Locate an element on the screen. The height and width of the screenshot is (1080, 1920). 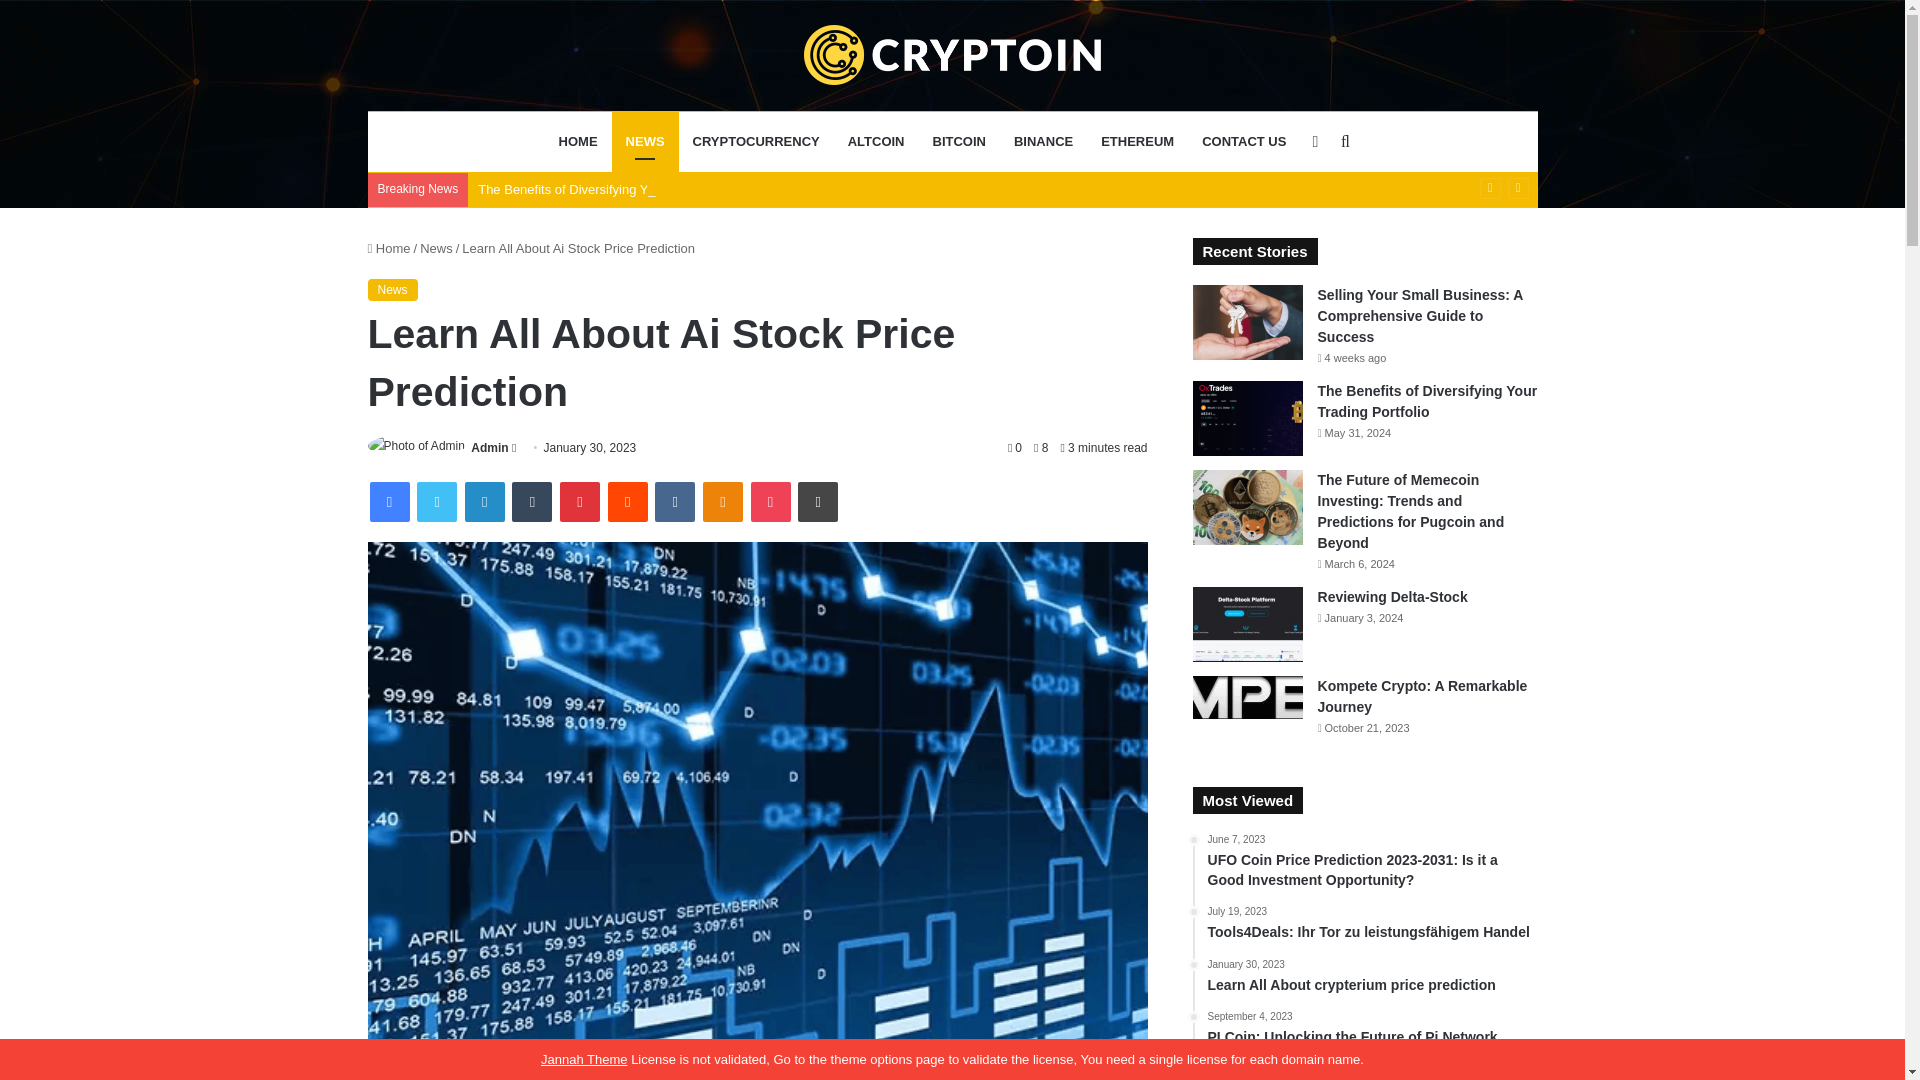
LinkedIn is located at coordinates (484, 501).